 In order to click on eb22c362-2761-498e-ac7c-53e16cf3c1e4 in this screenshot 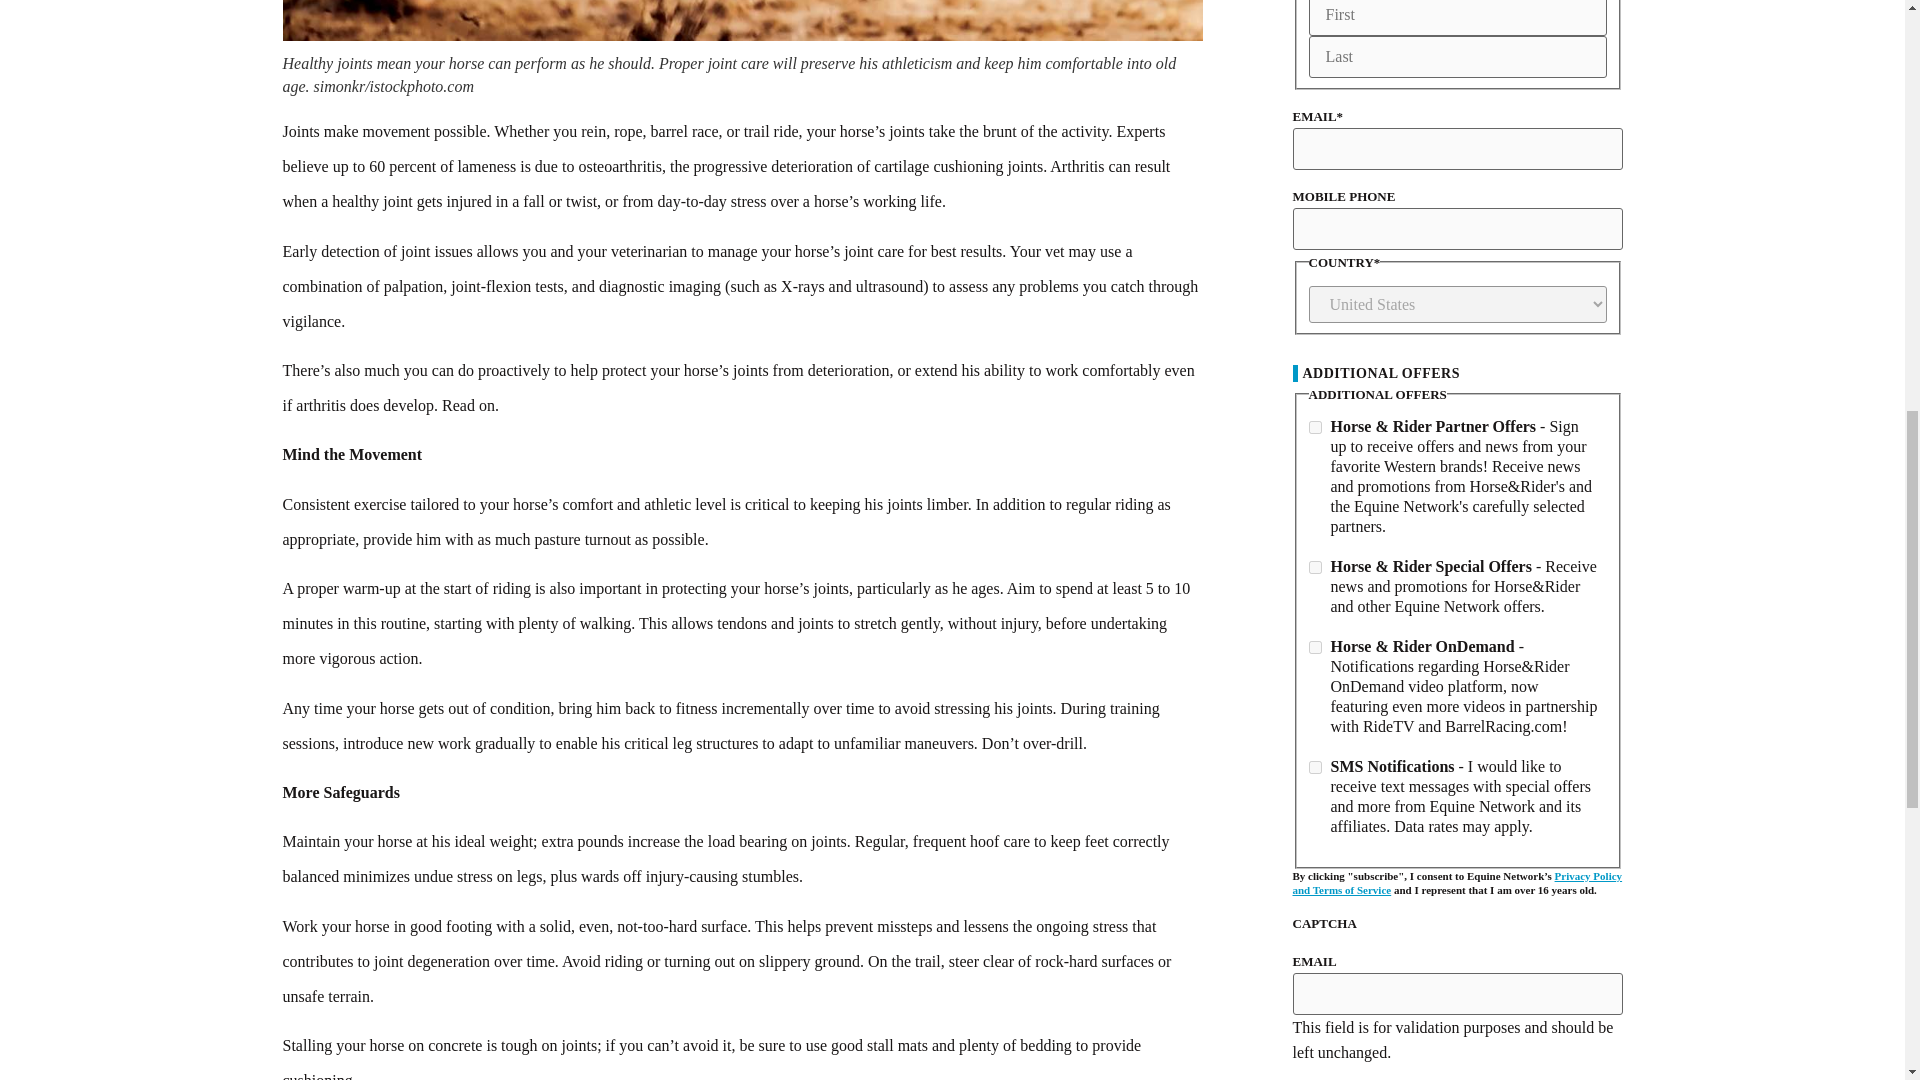, I will do `click(1314, 428)`.